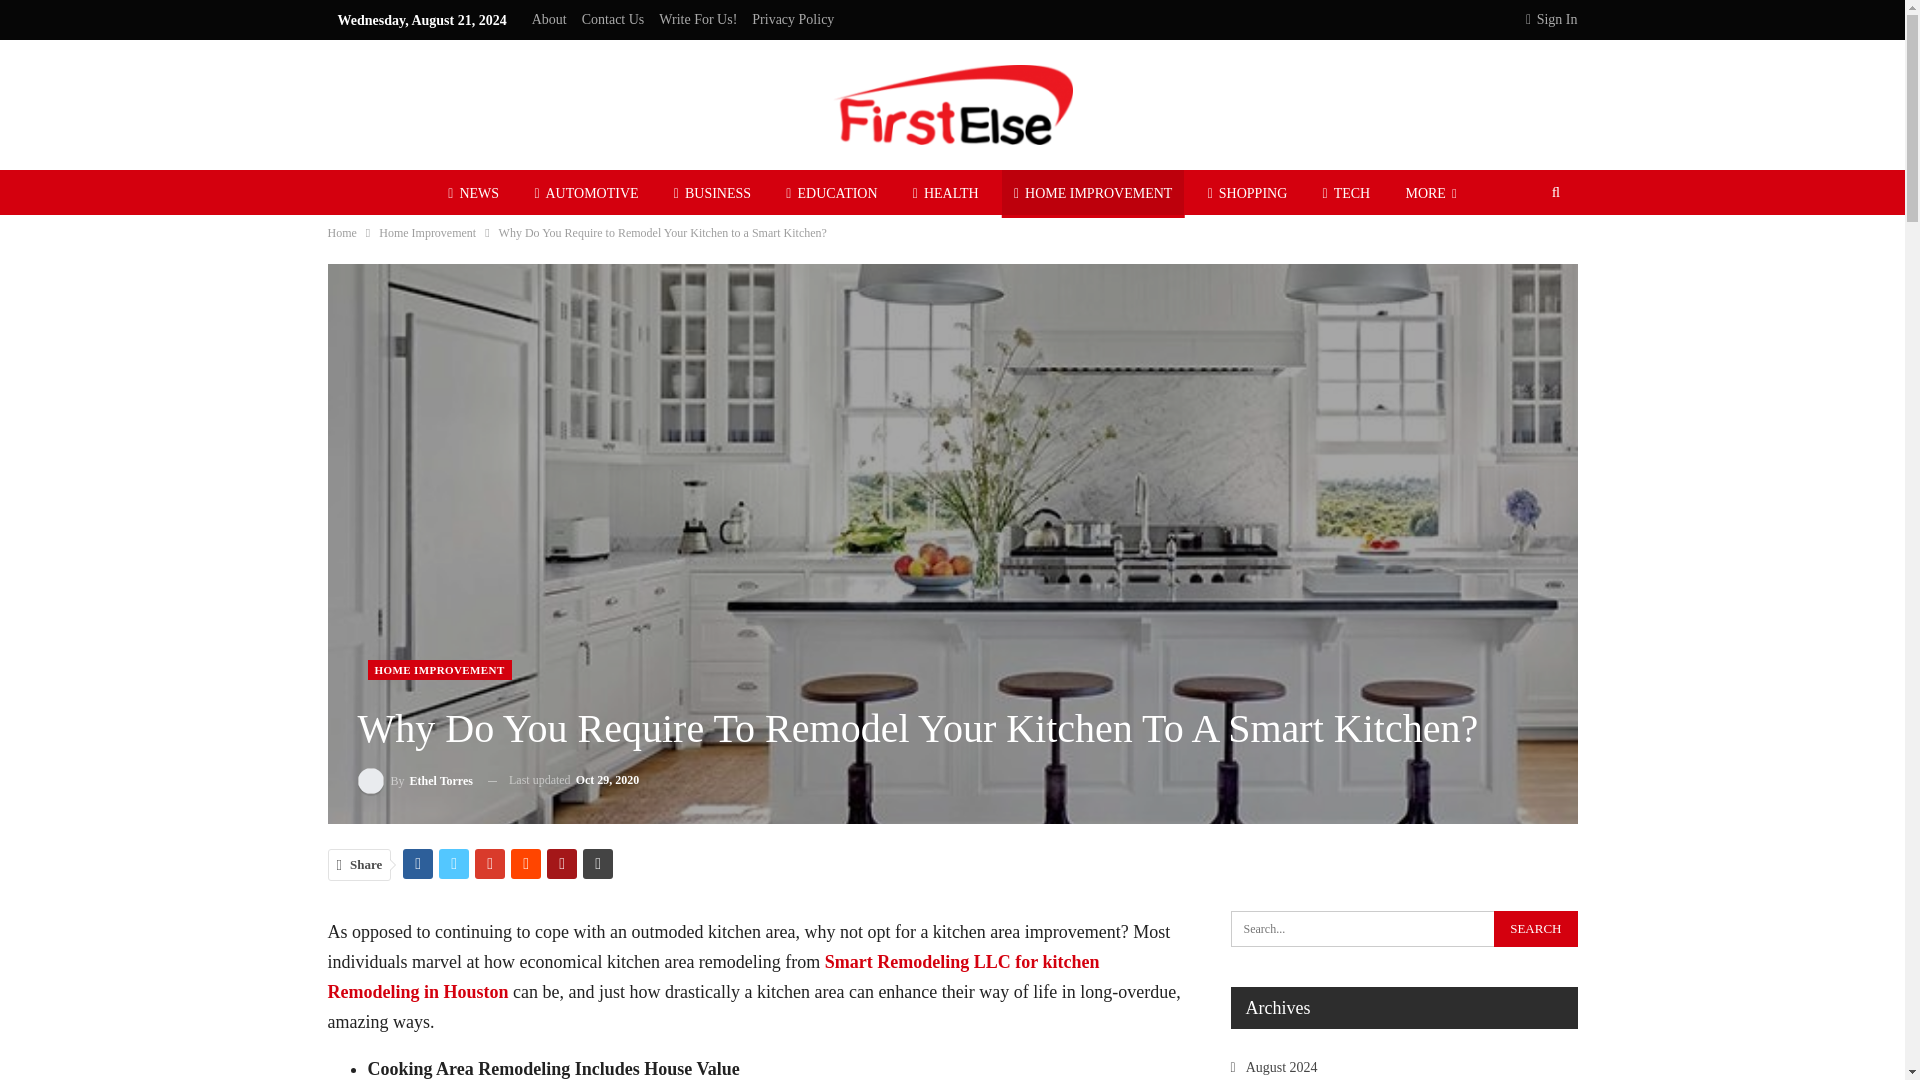 The image size is (1920, 1080). What do you see at coordinates (586, 194) in the screenshot?
I see `AUTOMOTIVE` at bounding box center [586, 194].